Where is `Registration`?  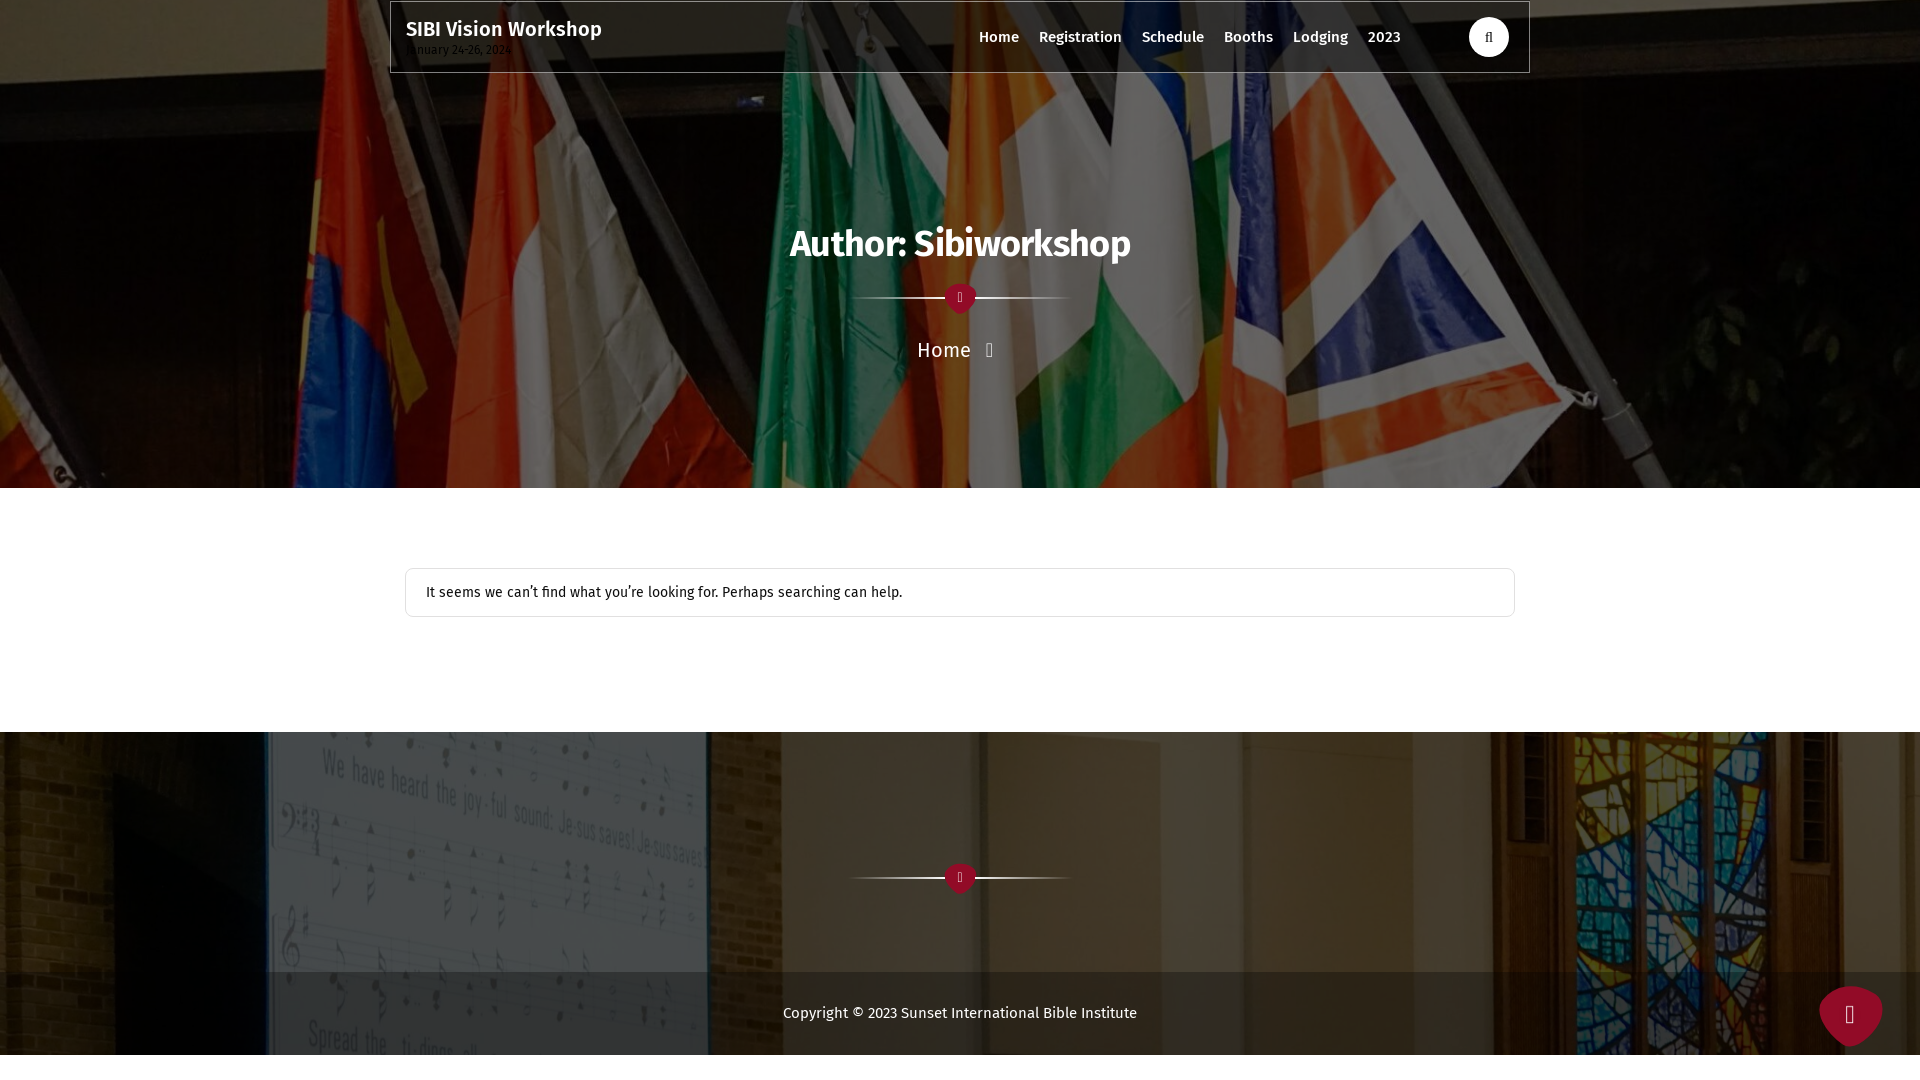
Registration is located at coordinates (1080, 37).